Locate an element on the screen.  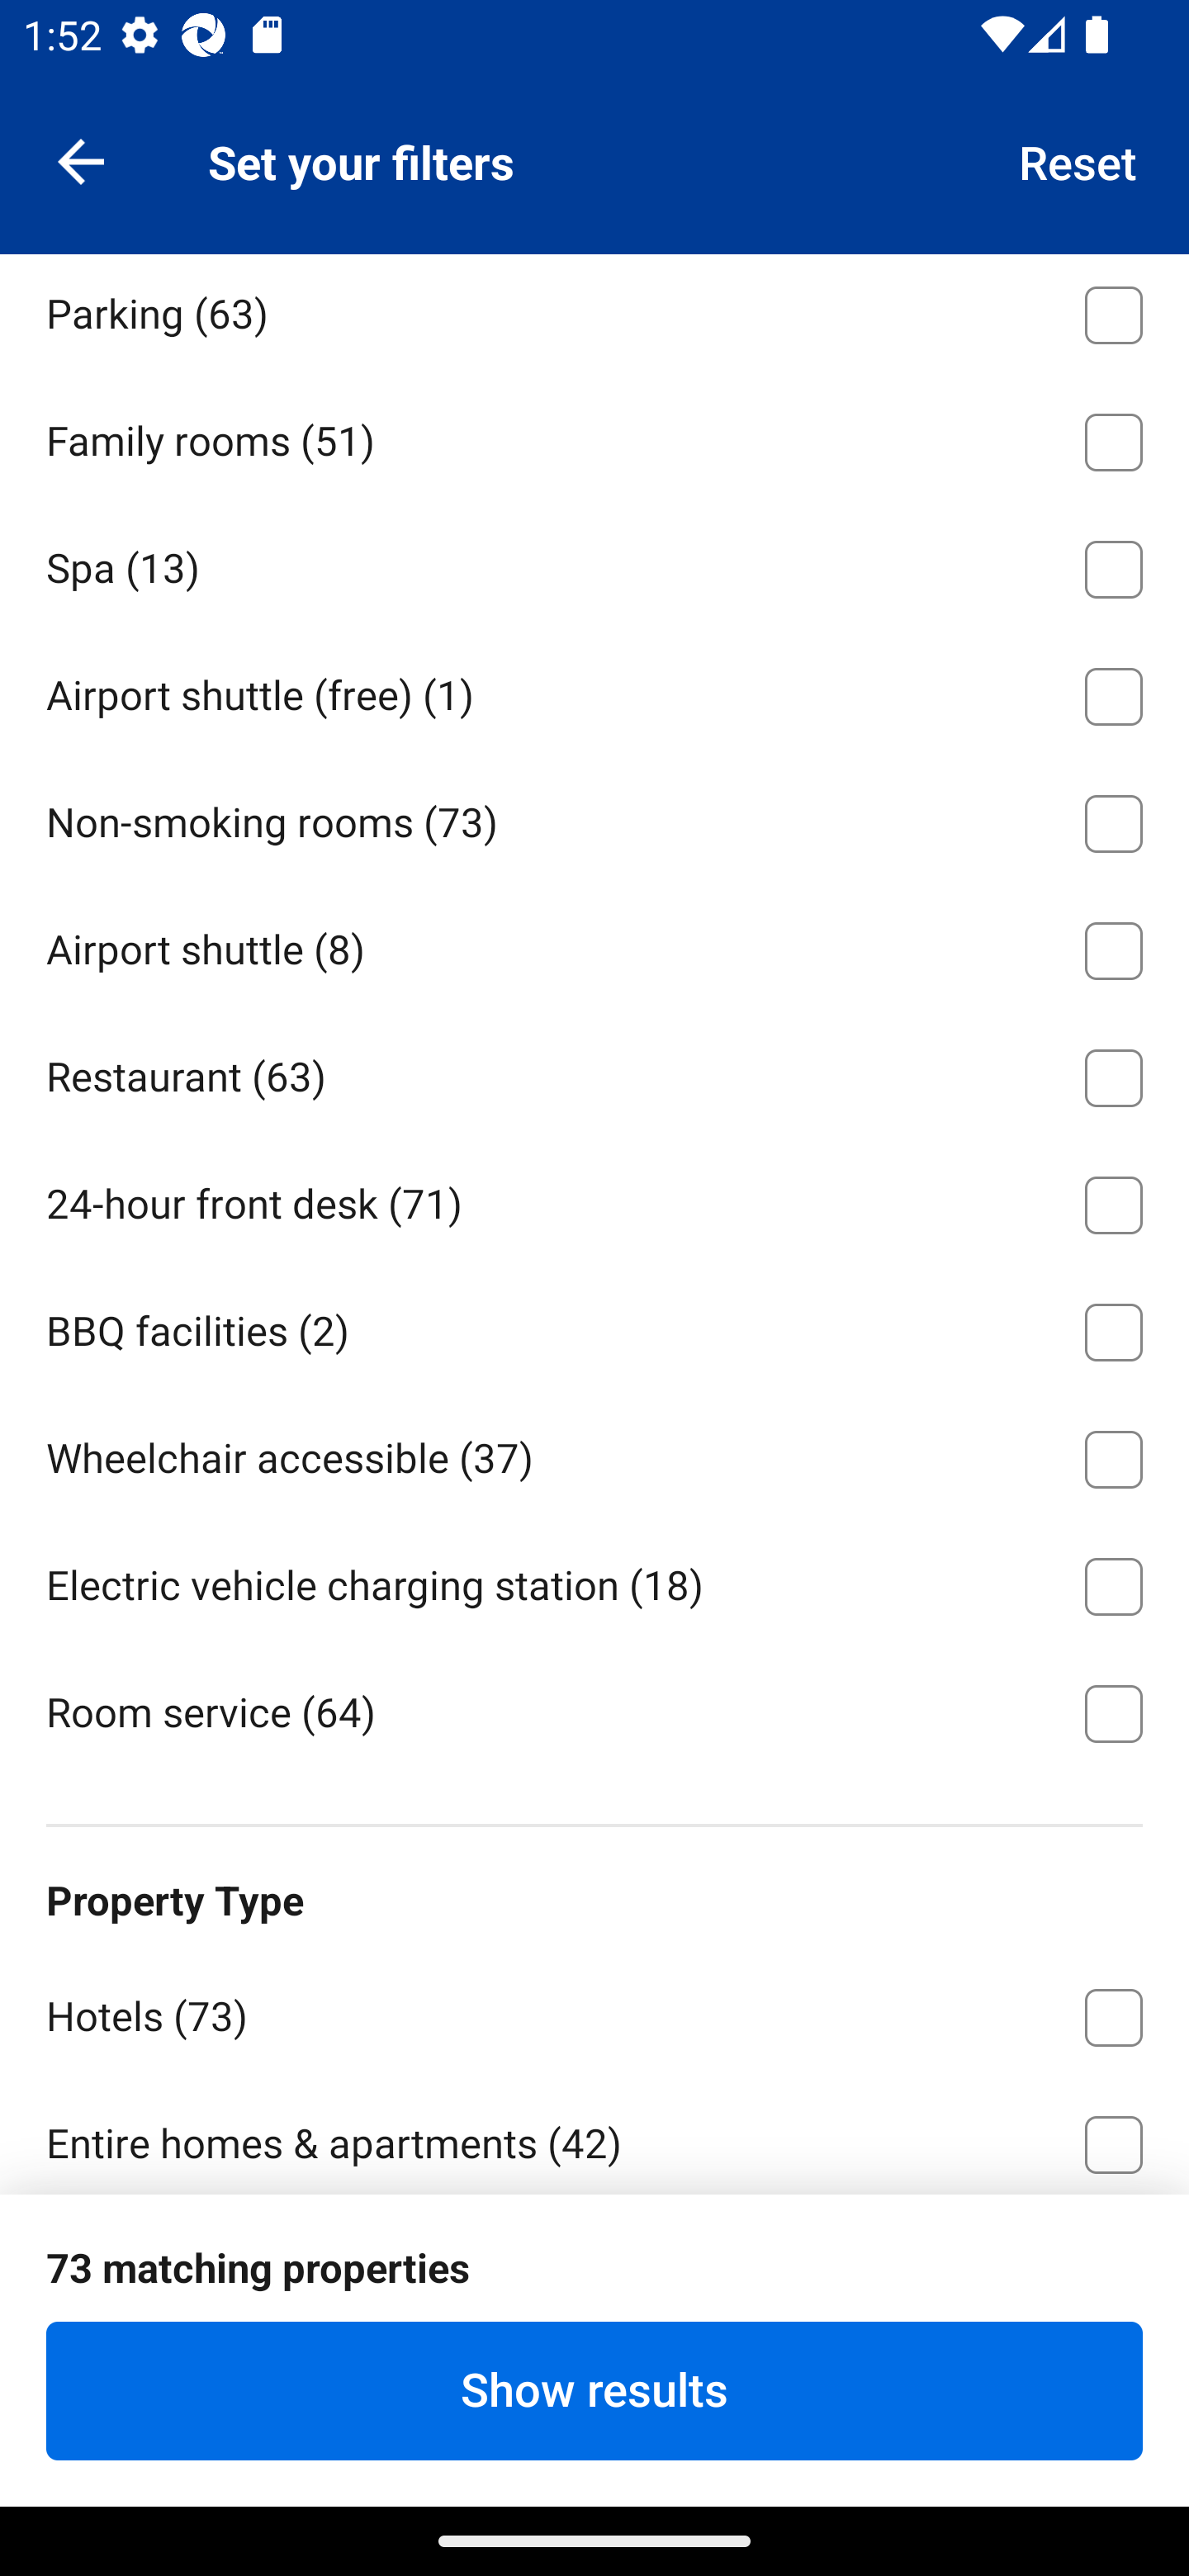
Restaurant ⁦(63) is located at coordinates (594, 1073).